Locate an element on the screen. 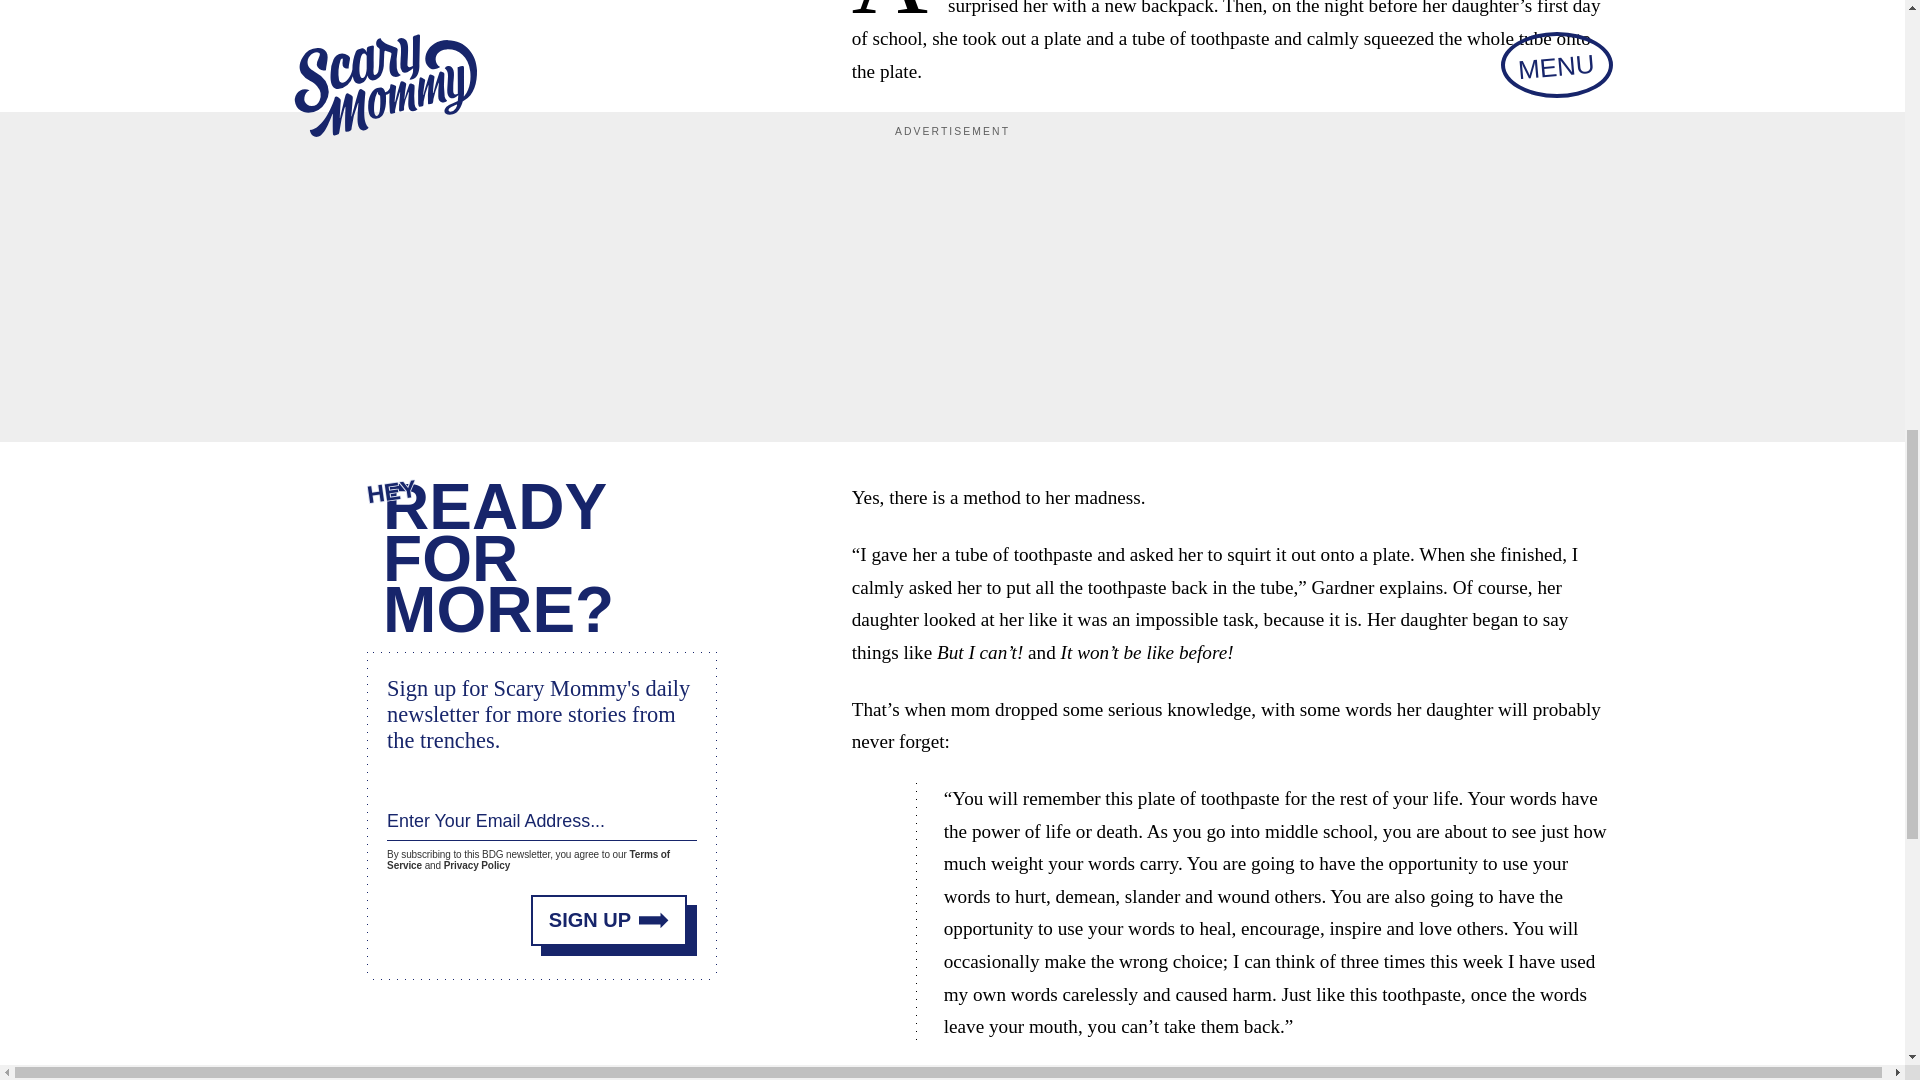  Terms of Service is located at coordinates (528, 854).